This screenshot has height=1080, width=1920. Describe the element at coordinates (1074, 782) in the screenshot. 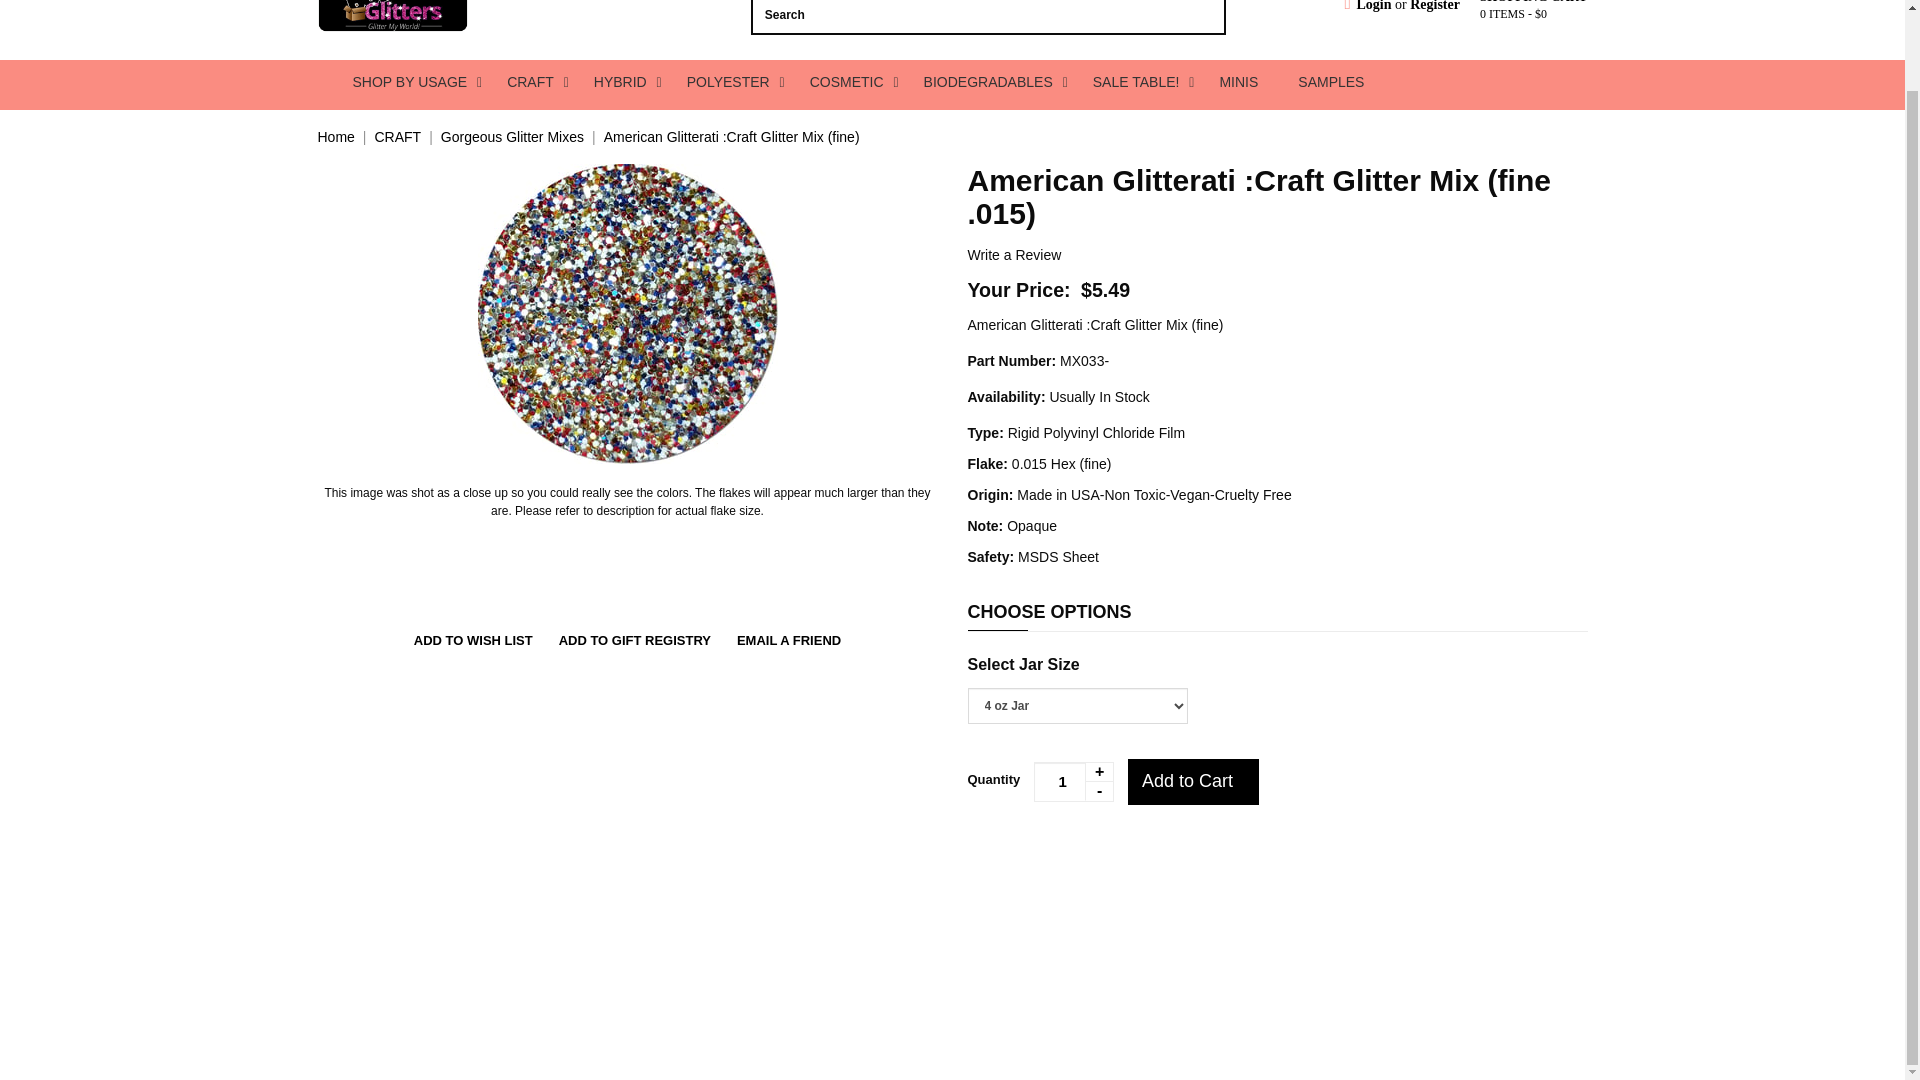

I see `1` at that location.